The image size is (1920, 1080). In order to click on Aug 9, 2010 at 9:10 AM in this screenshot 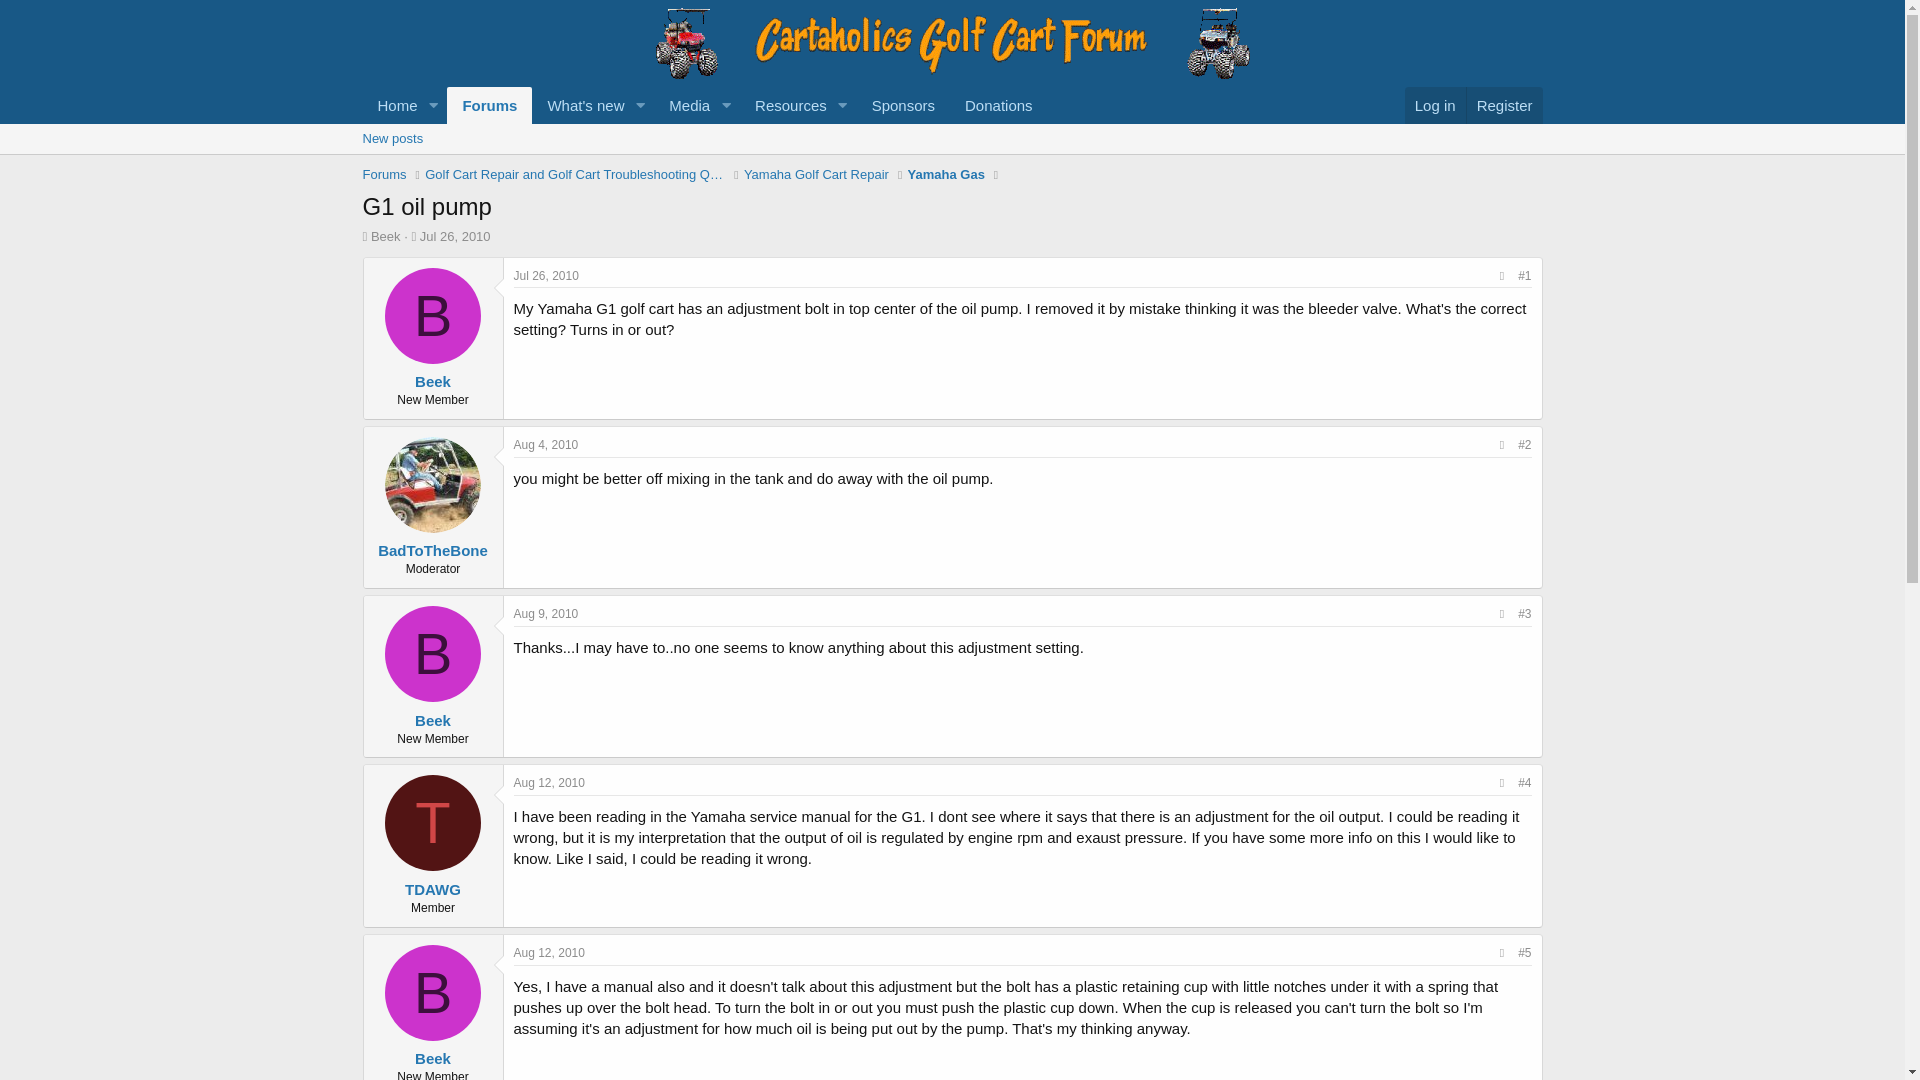, I will do `click(546, 614)`.